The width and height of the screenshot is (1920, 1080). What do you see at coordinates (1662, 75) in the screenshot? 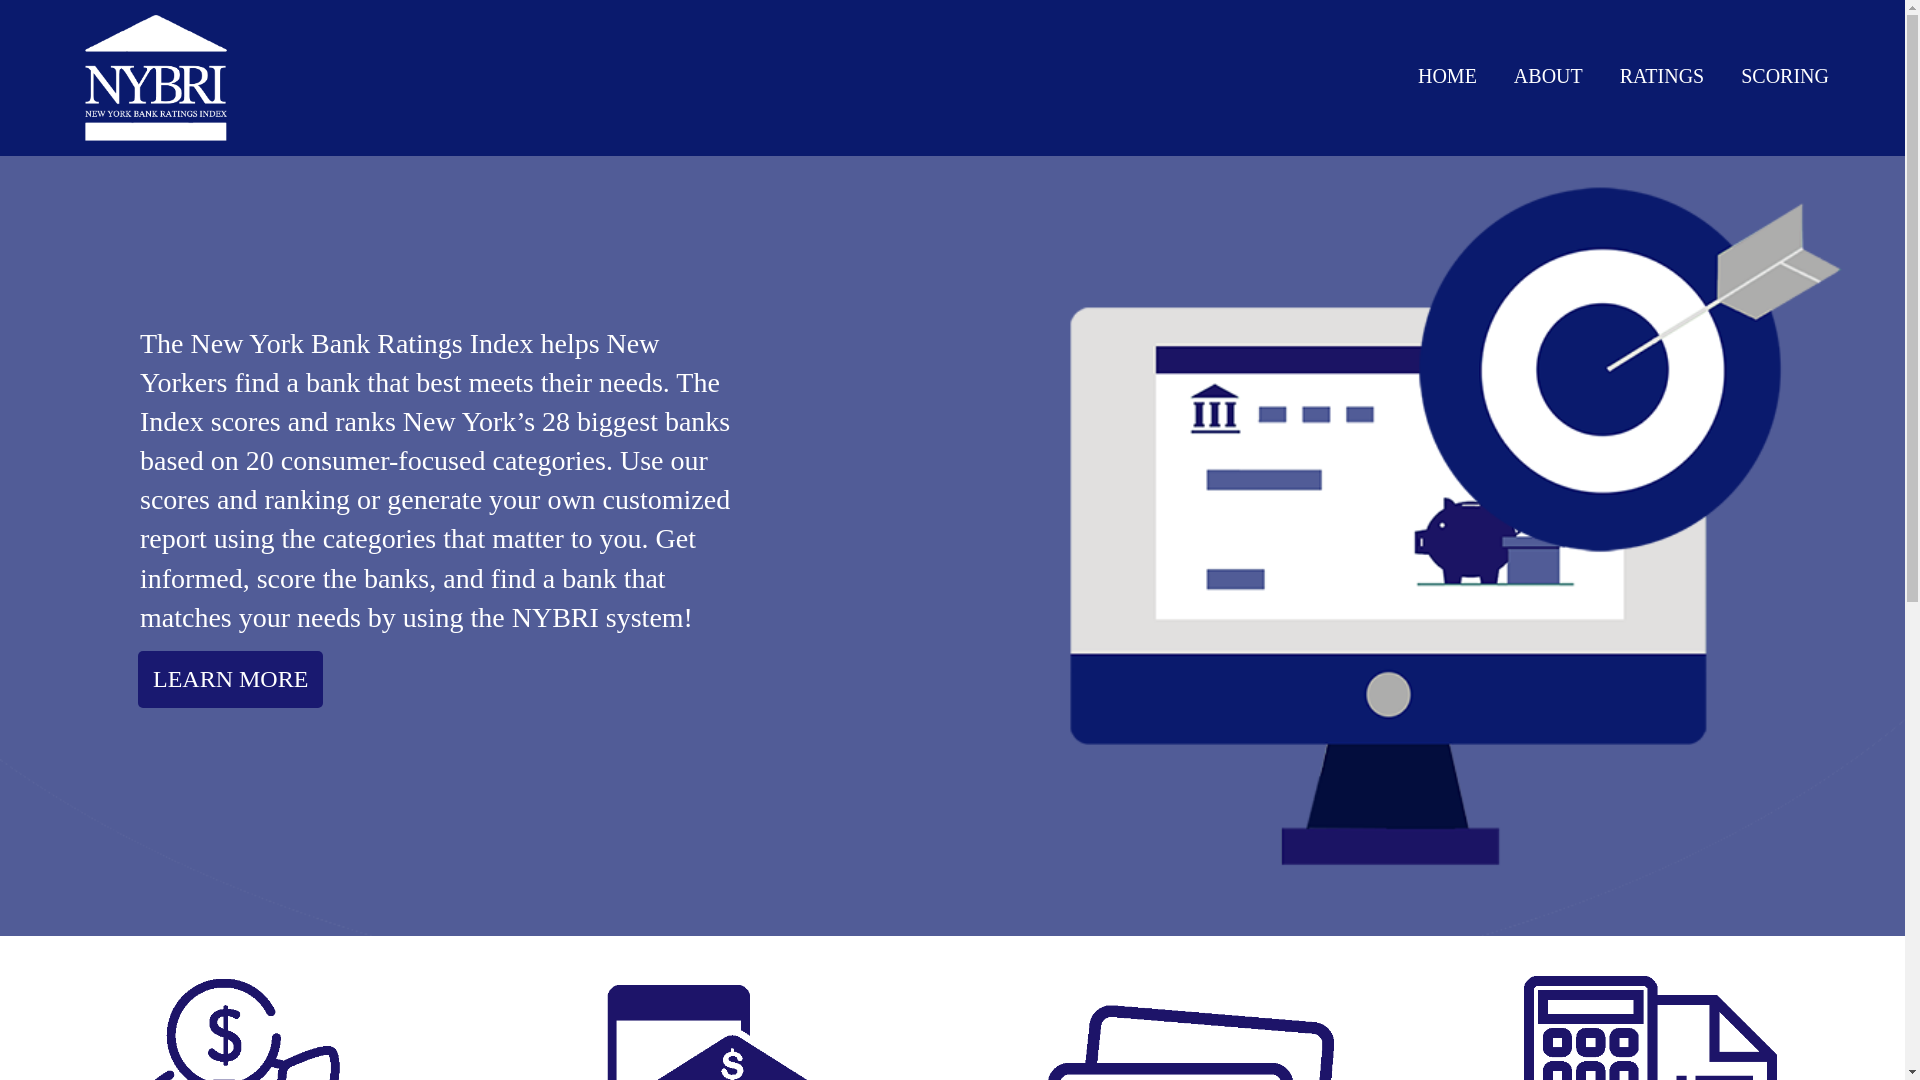
I see `RATINGS` at bounding box center [1662, 75].